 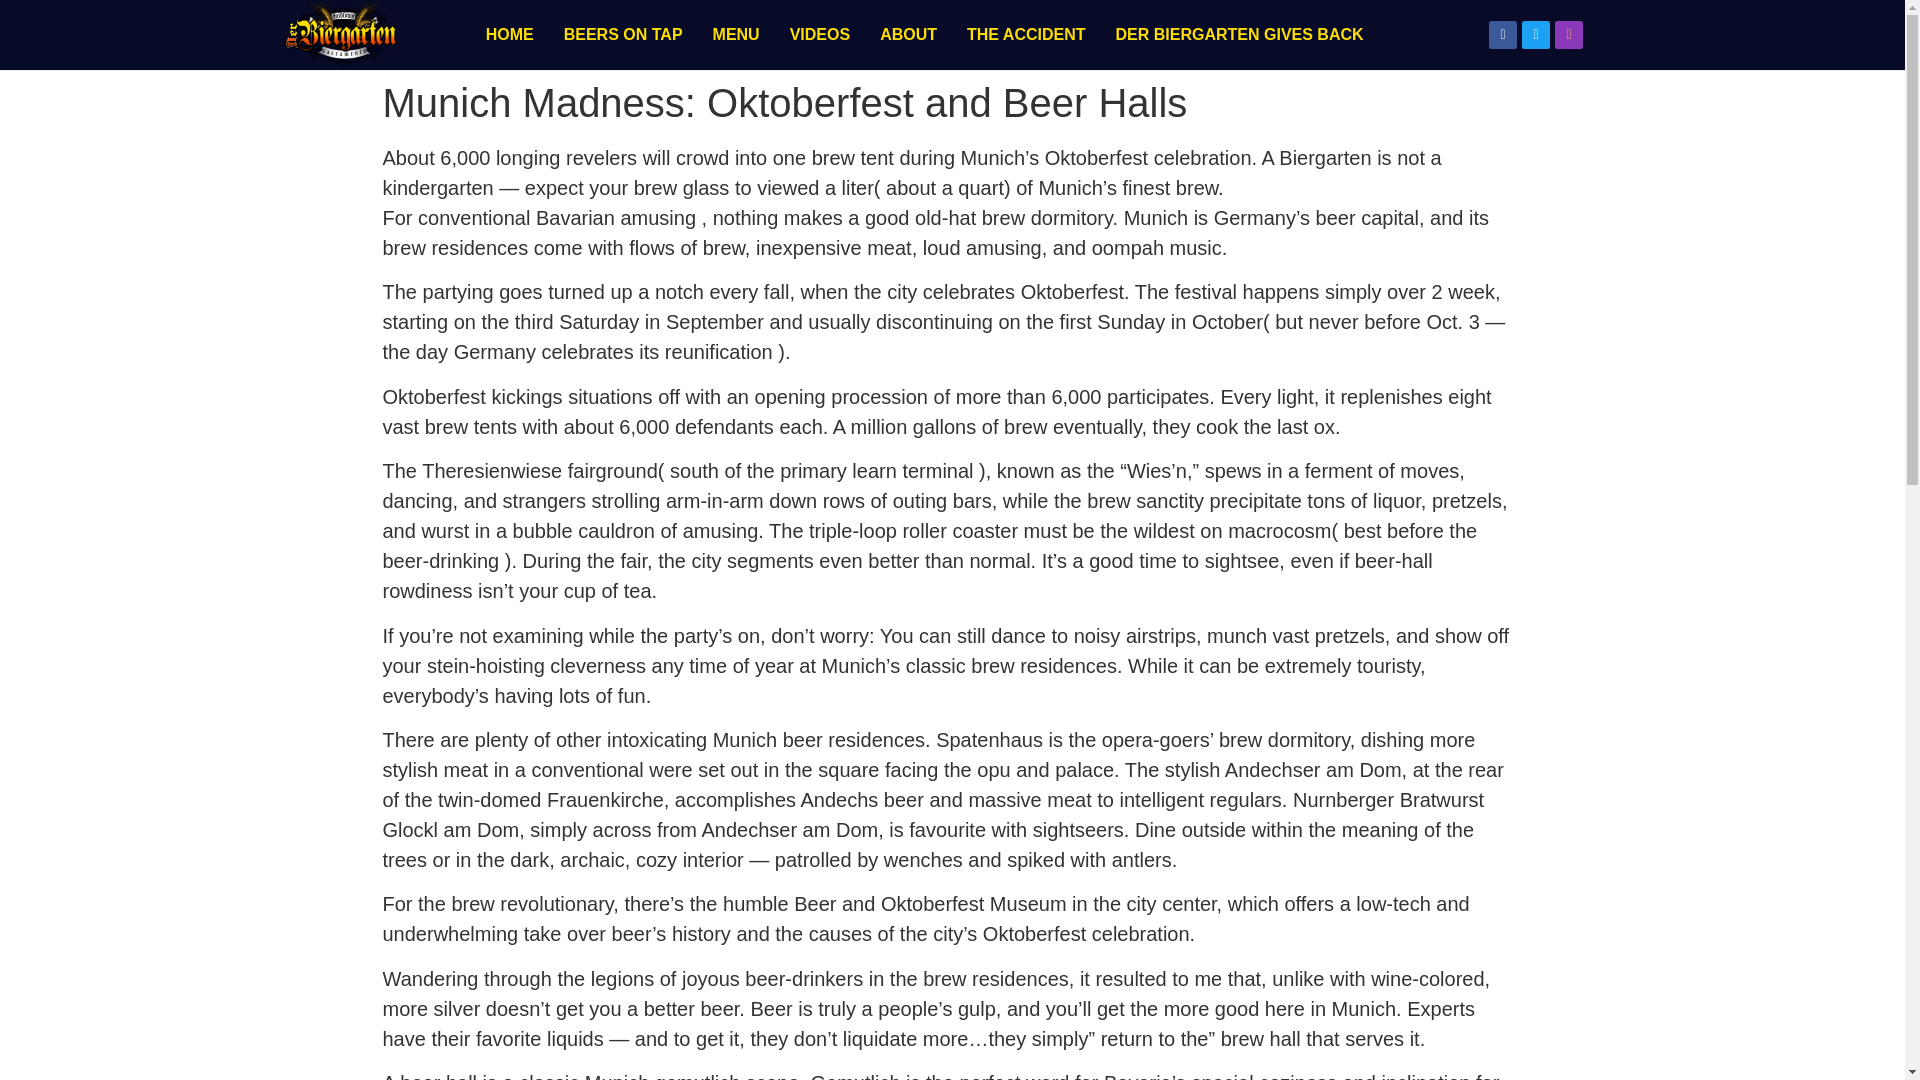 I want to click on MENU, so click(x=736, y=34).